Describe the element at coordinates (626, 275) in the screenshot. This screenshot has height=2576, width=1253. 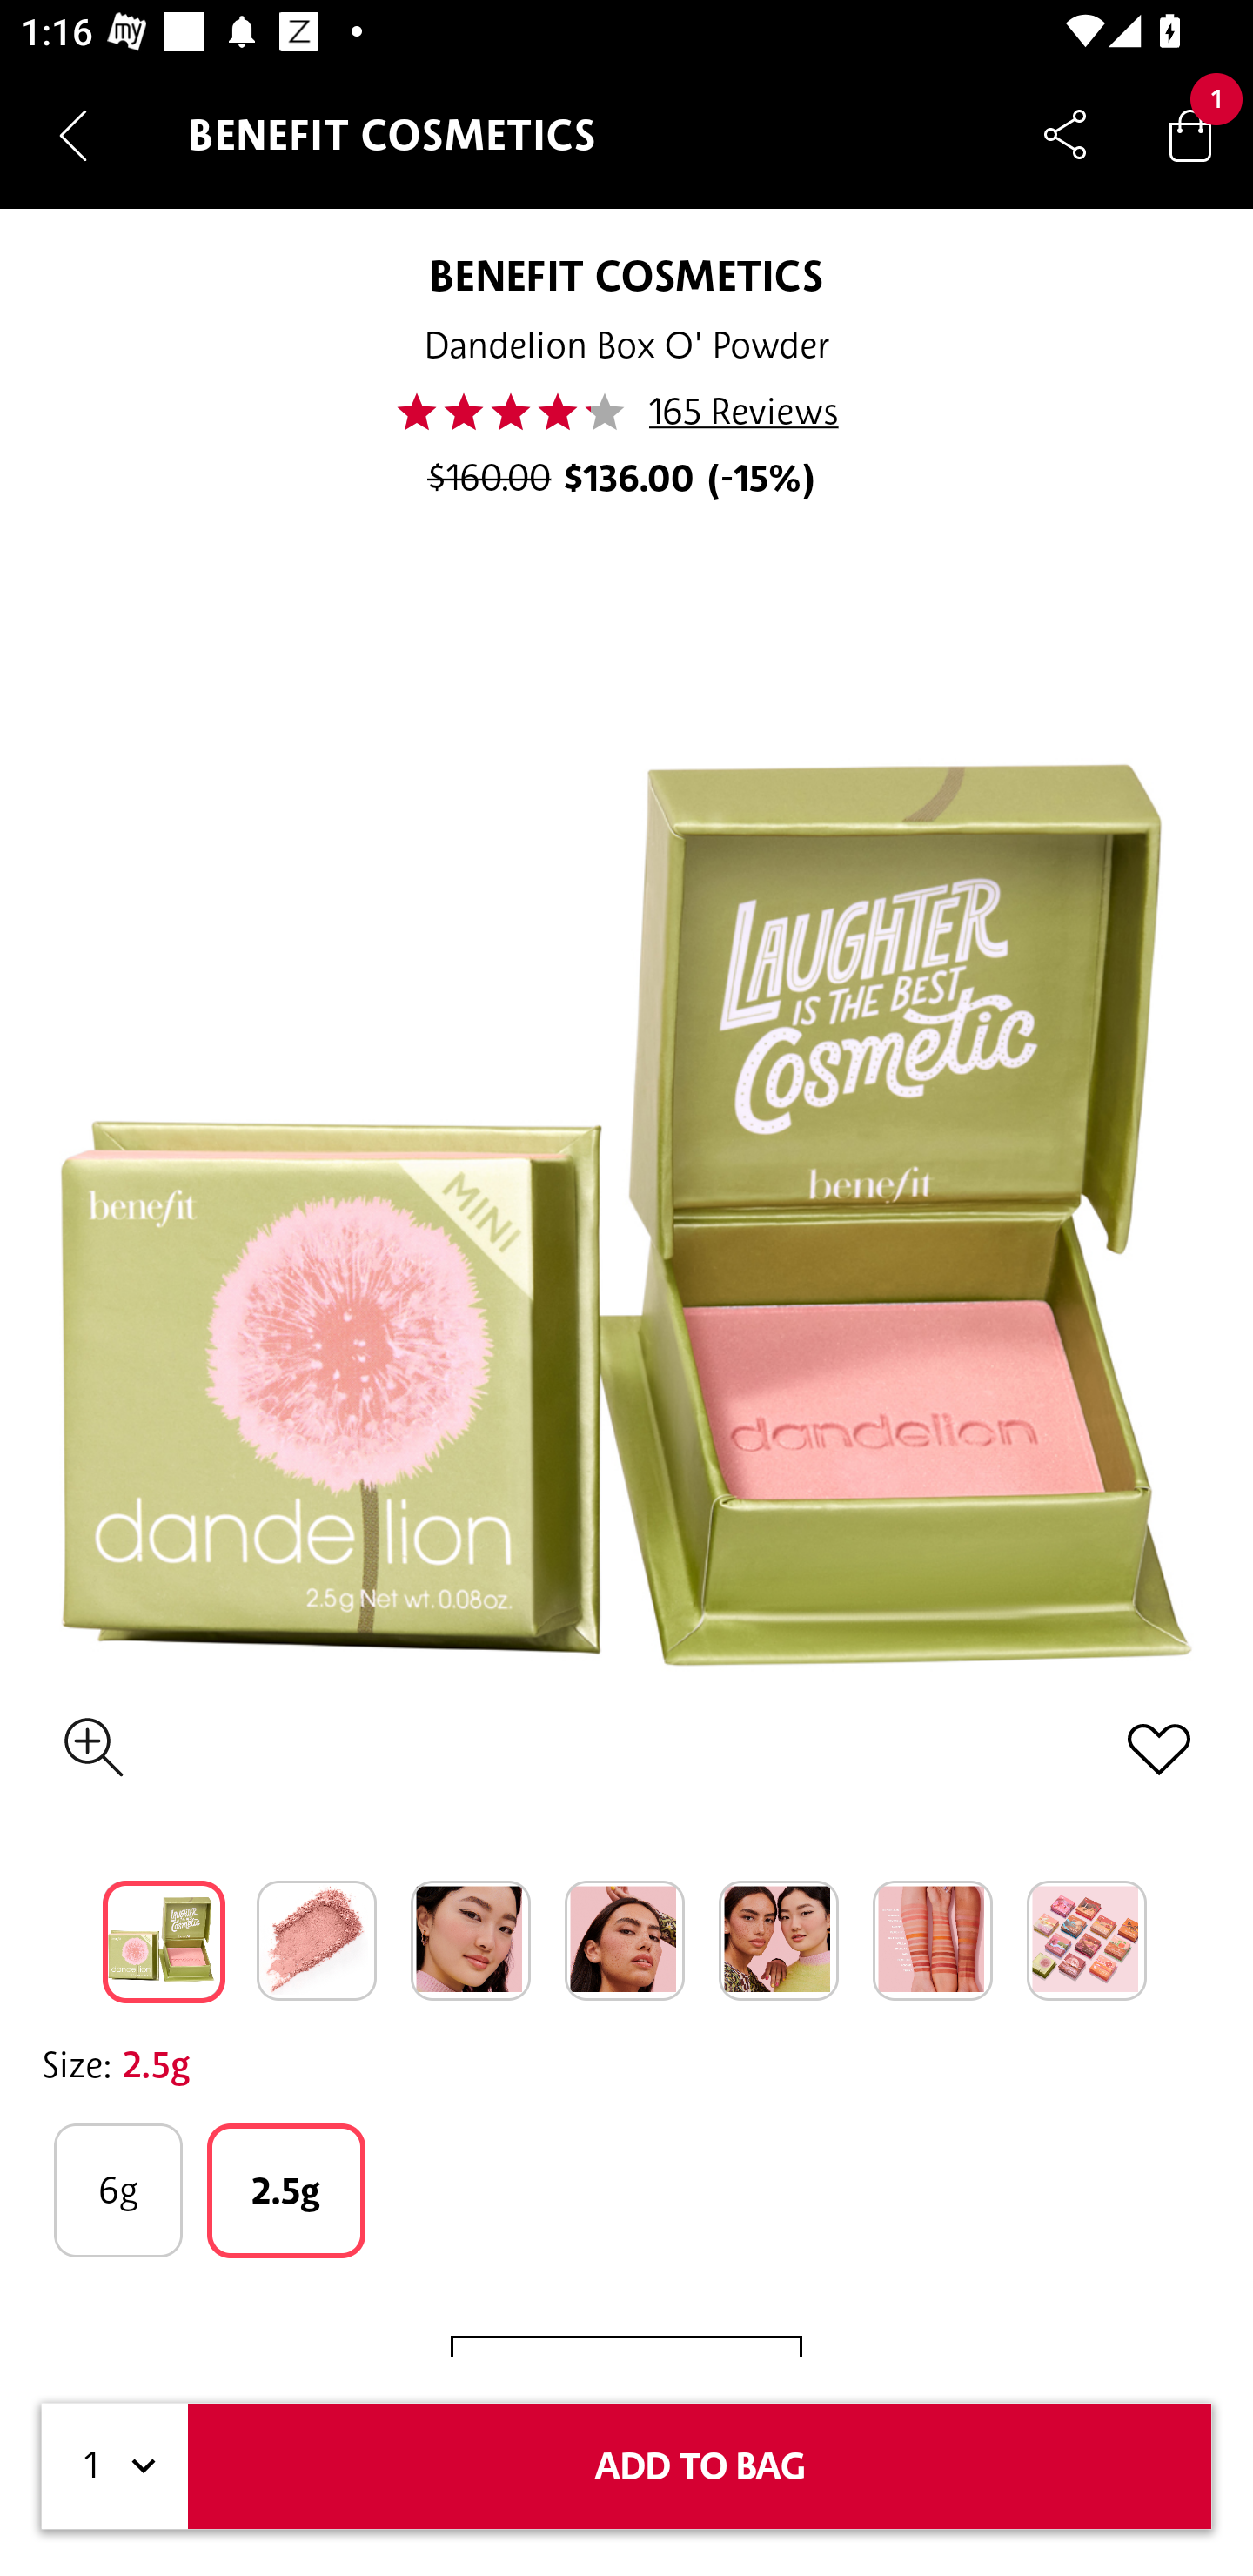
I see `BENEFIT COSMETICS` at that location.